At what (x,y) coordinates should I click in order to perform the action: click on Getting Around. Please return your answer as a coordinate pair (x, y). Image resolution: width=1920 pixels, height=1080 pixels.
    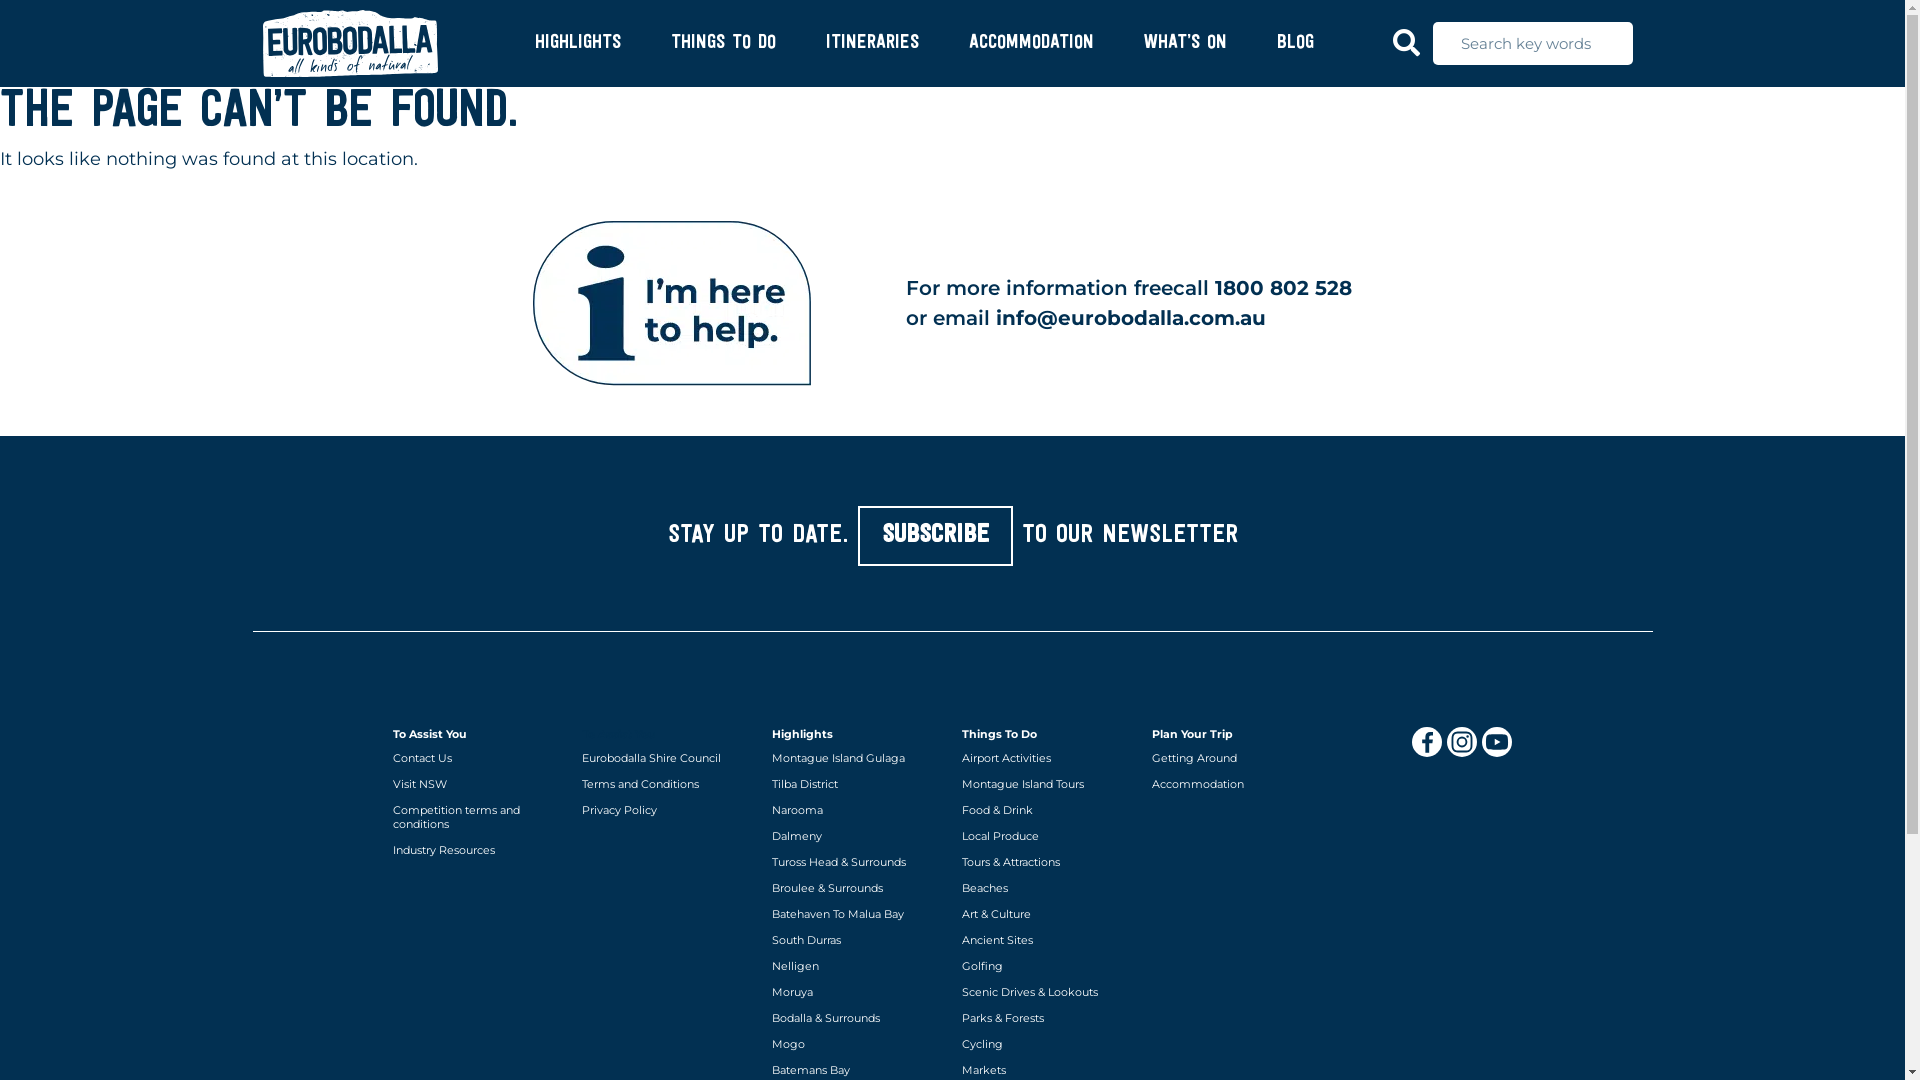
    Looking at the image, I should click on (1237, 758).